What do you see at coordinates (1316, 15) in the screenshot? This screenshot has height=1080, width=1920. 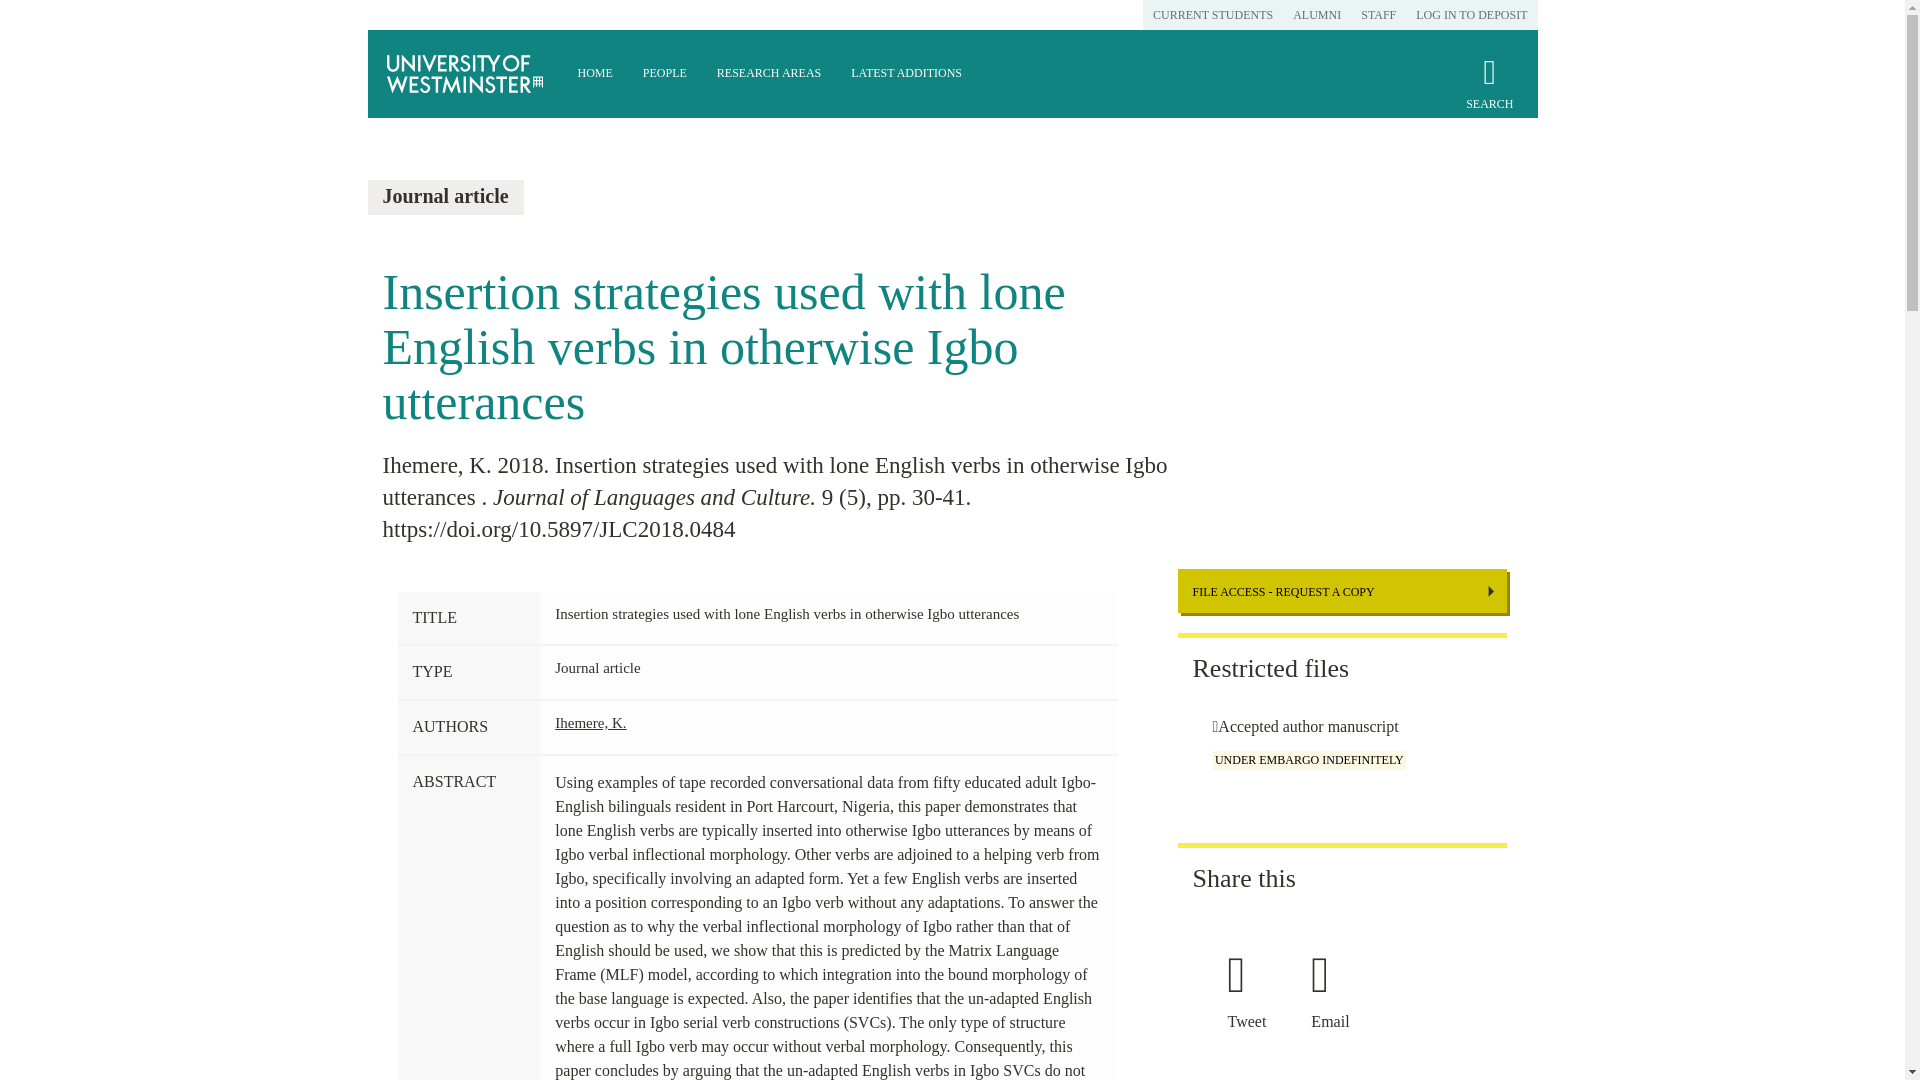 I see `ALUMNI` at bounding box center [1316, 15].